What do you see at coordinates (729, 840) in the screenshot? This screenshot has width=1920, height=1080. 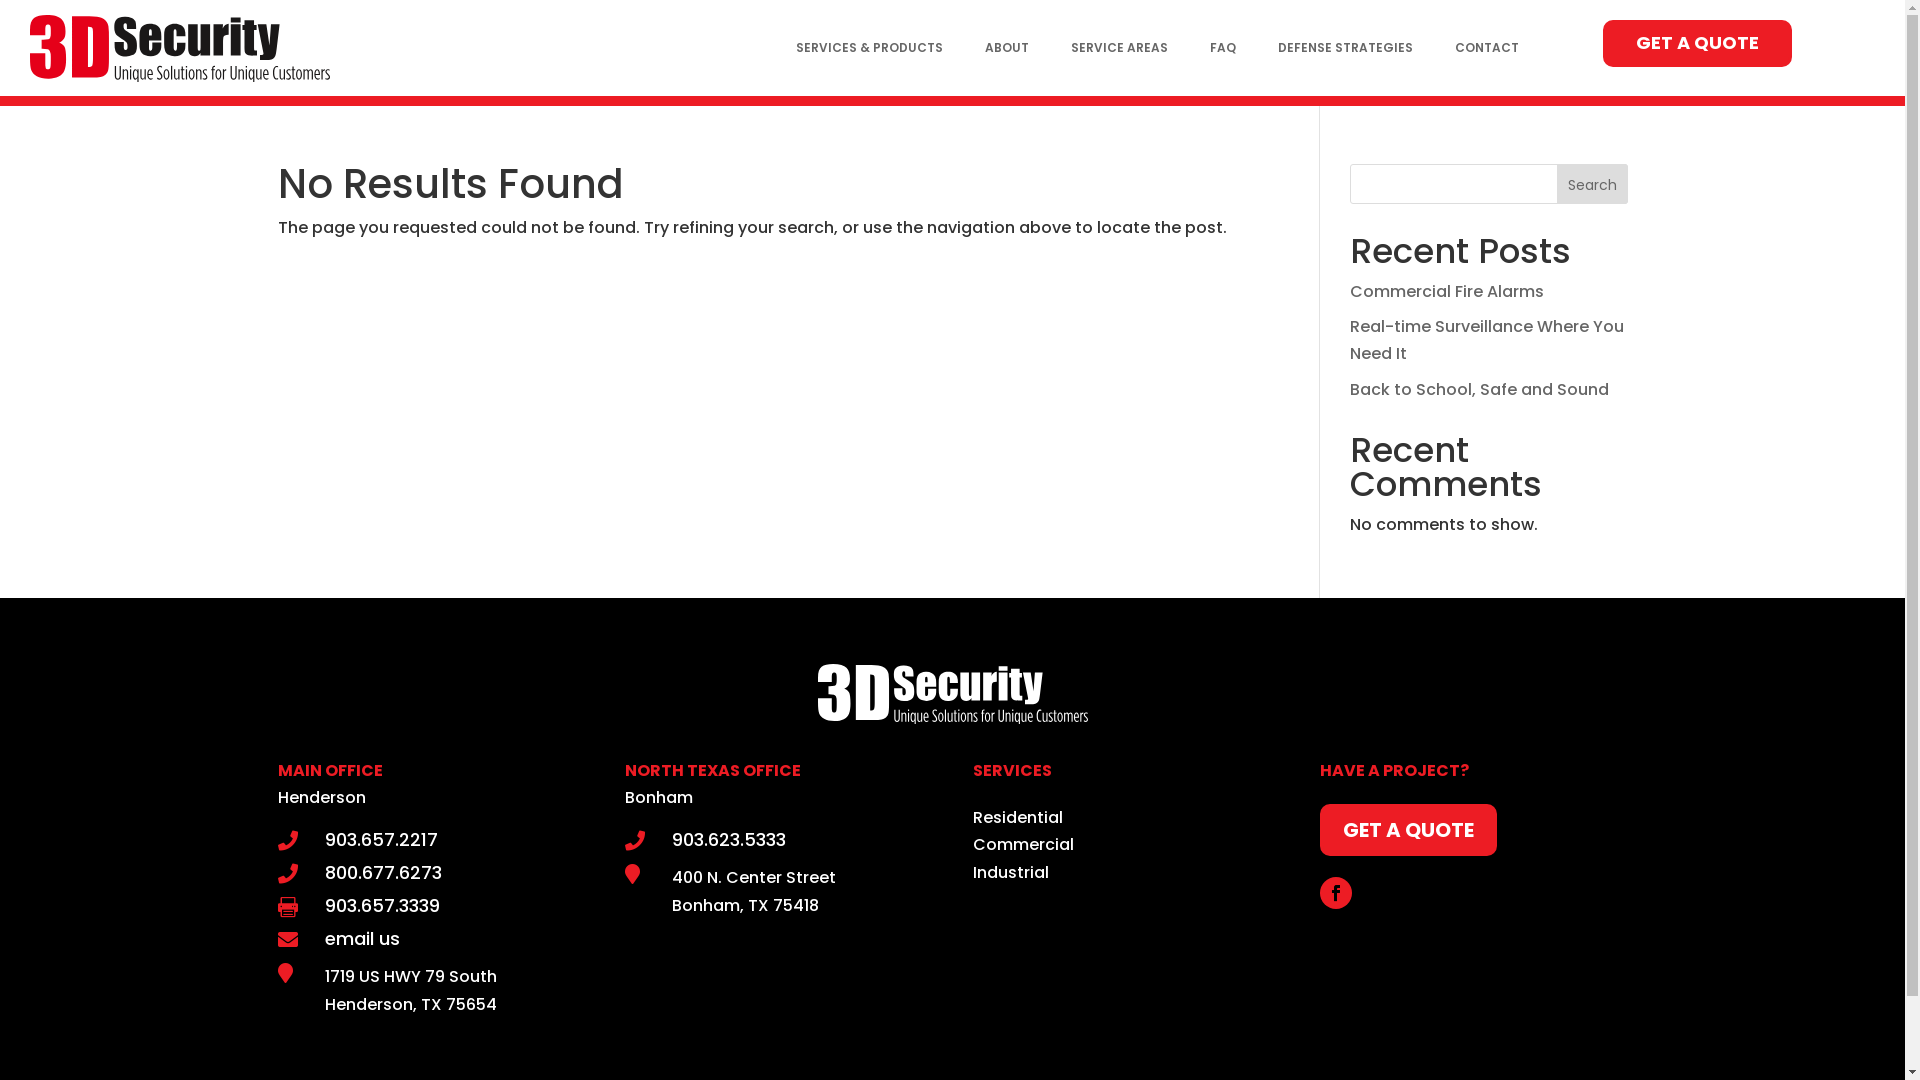 I see `903.623.5333` at bounding box center [729, 840].